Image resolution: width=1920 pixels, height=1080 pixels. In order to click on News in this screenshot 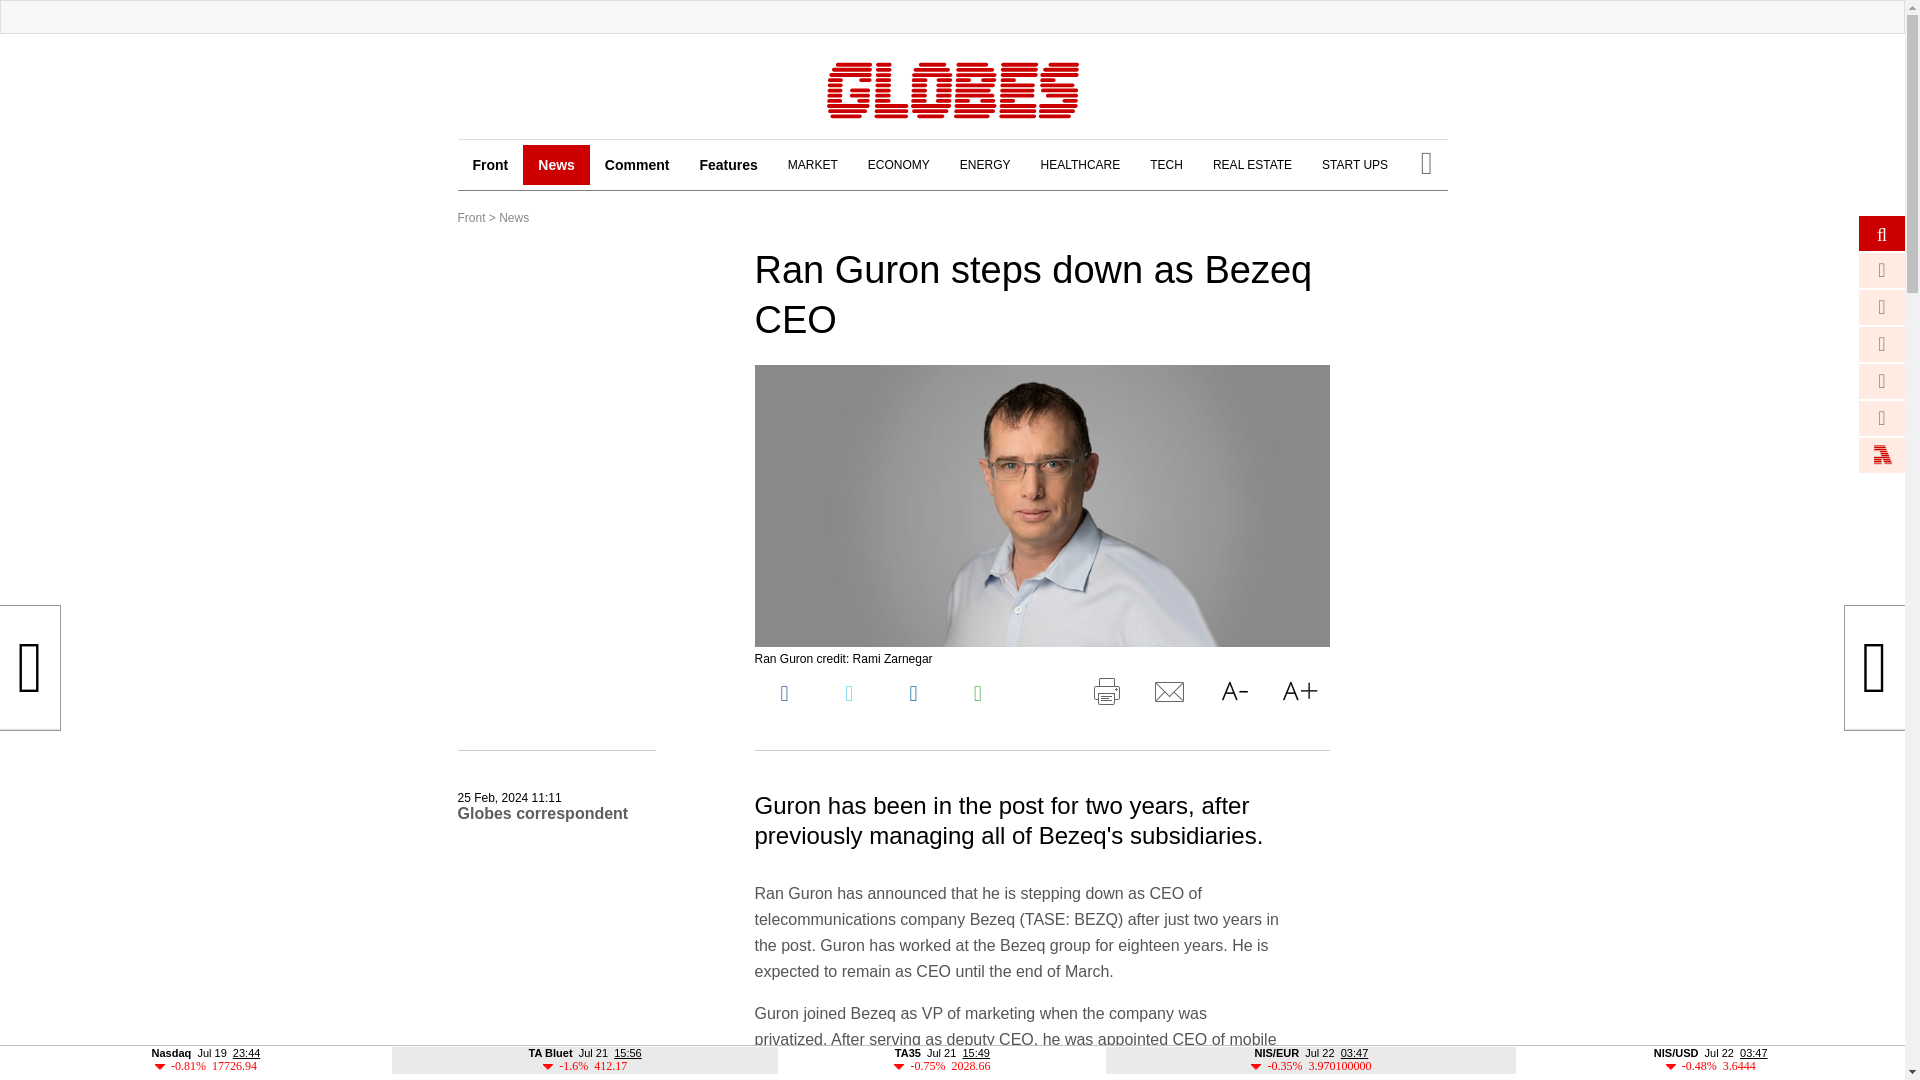, I will do `click(556, 164)`.